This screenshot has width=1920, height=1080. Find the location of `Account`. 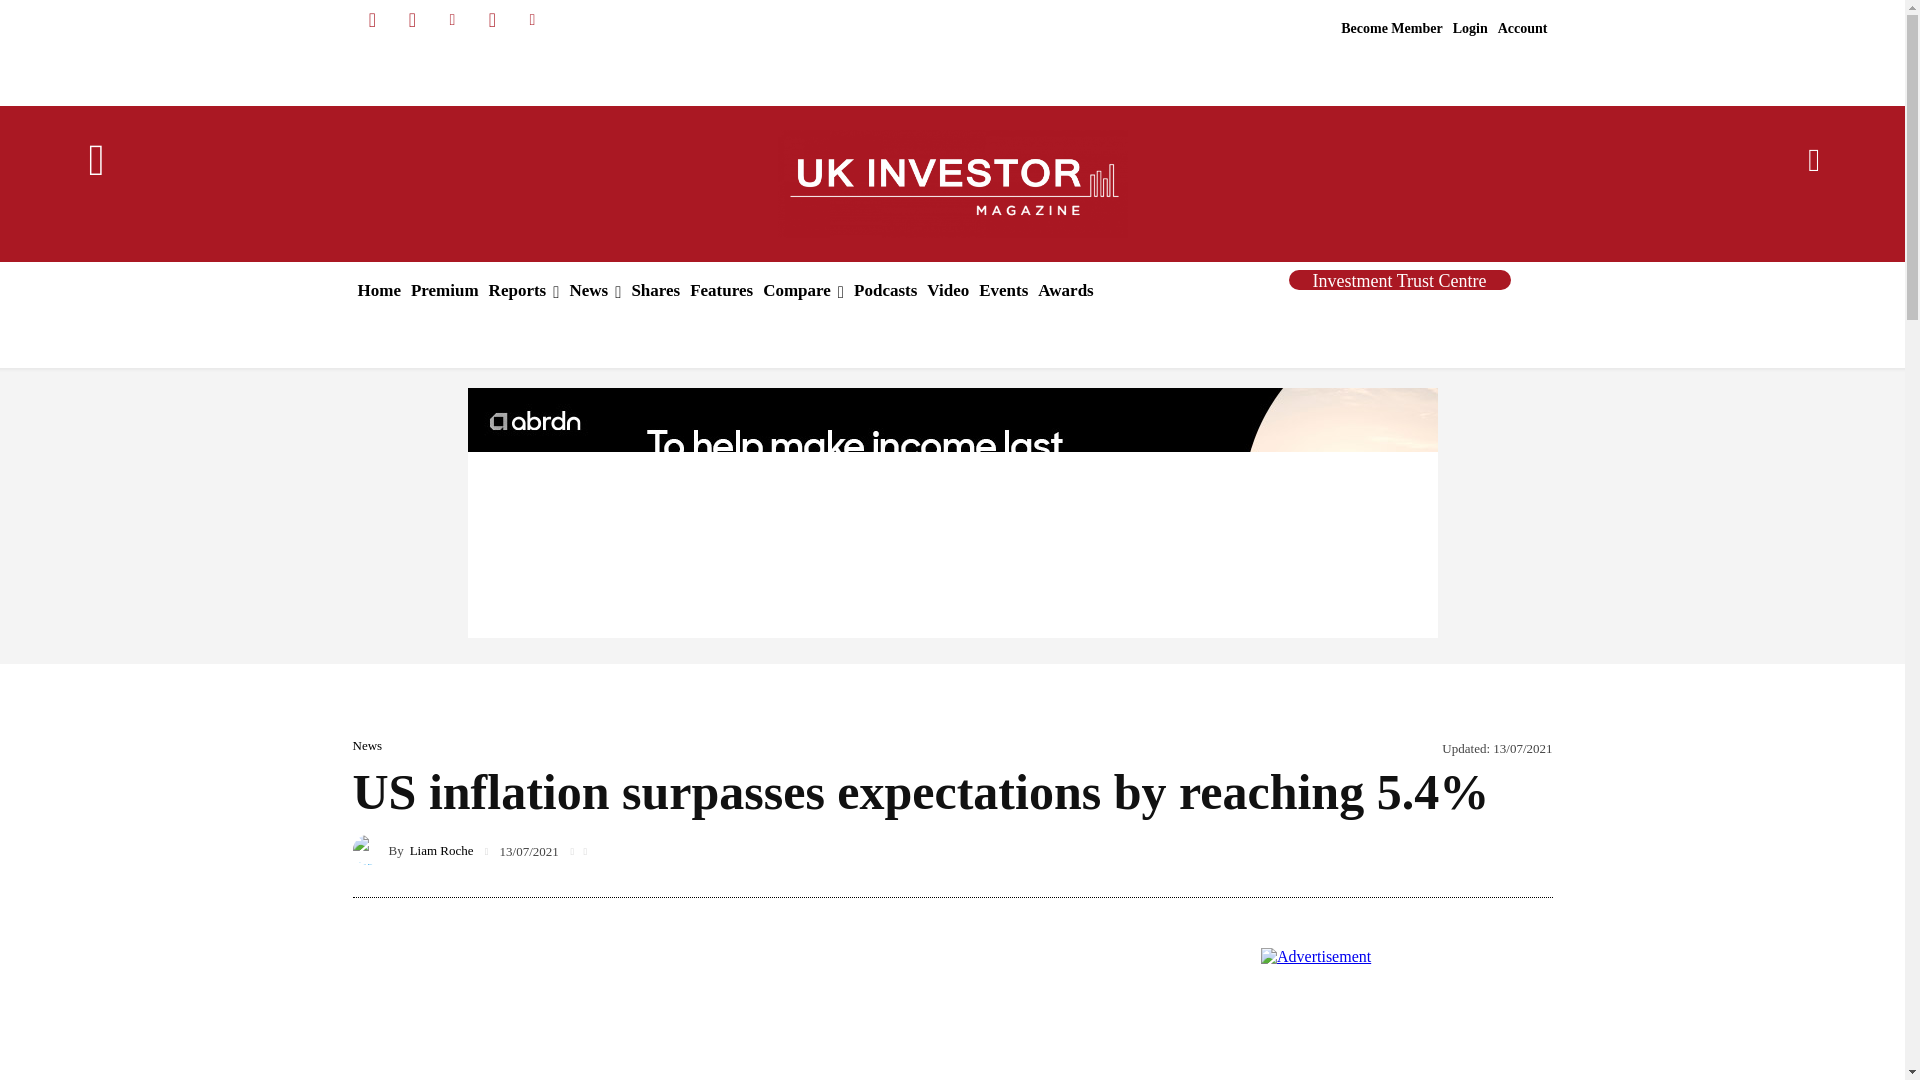

Account is located at coordinates (1523, 29).